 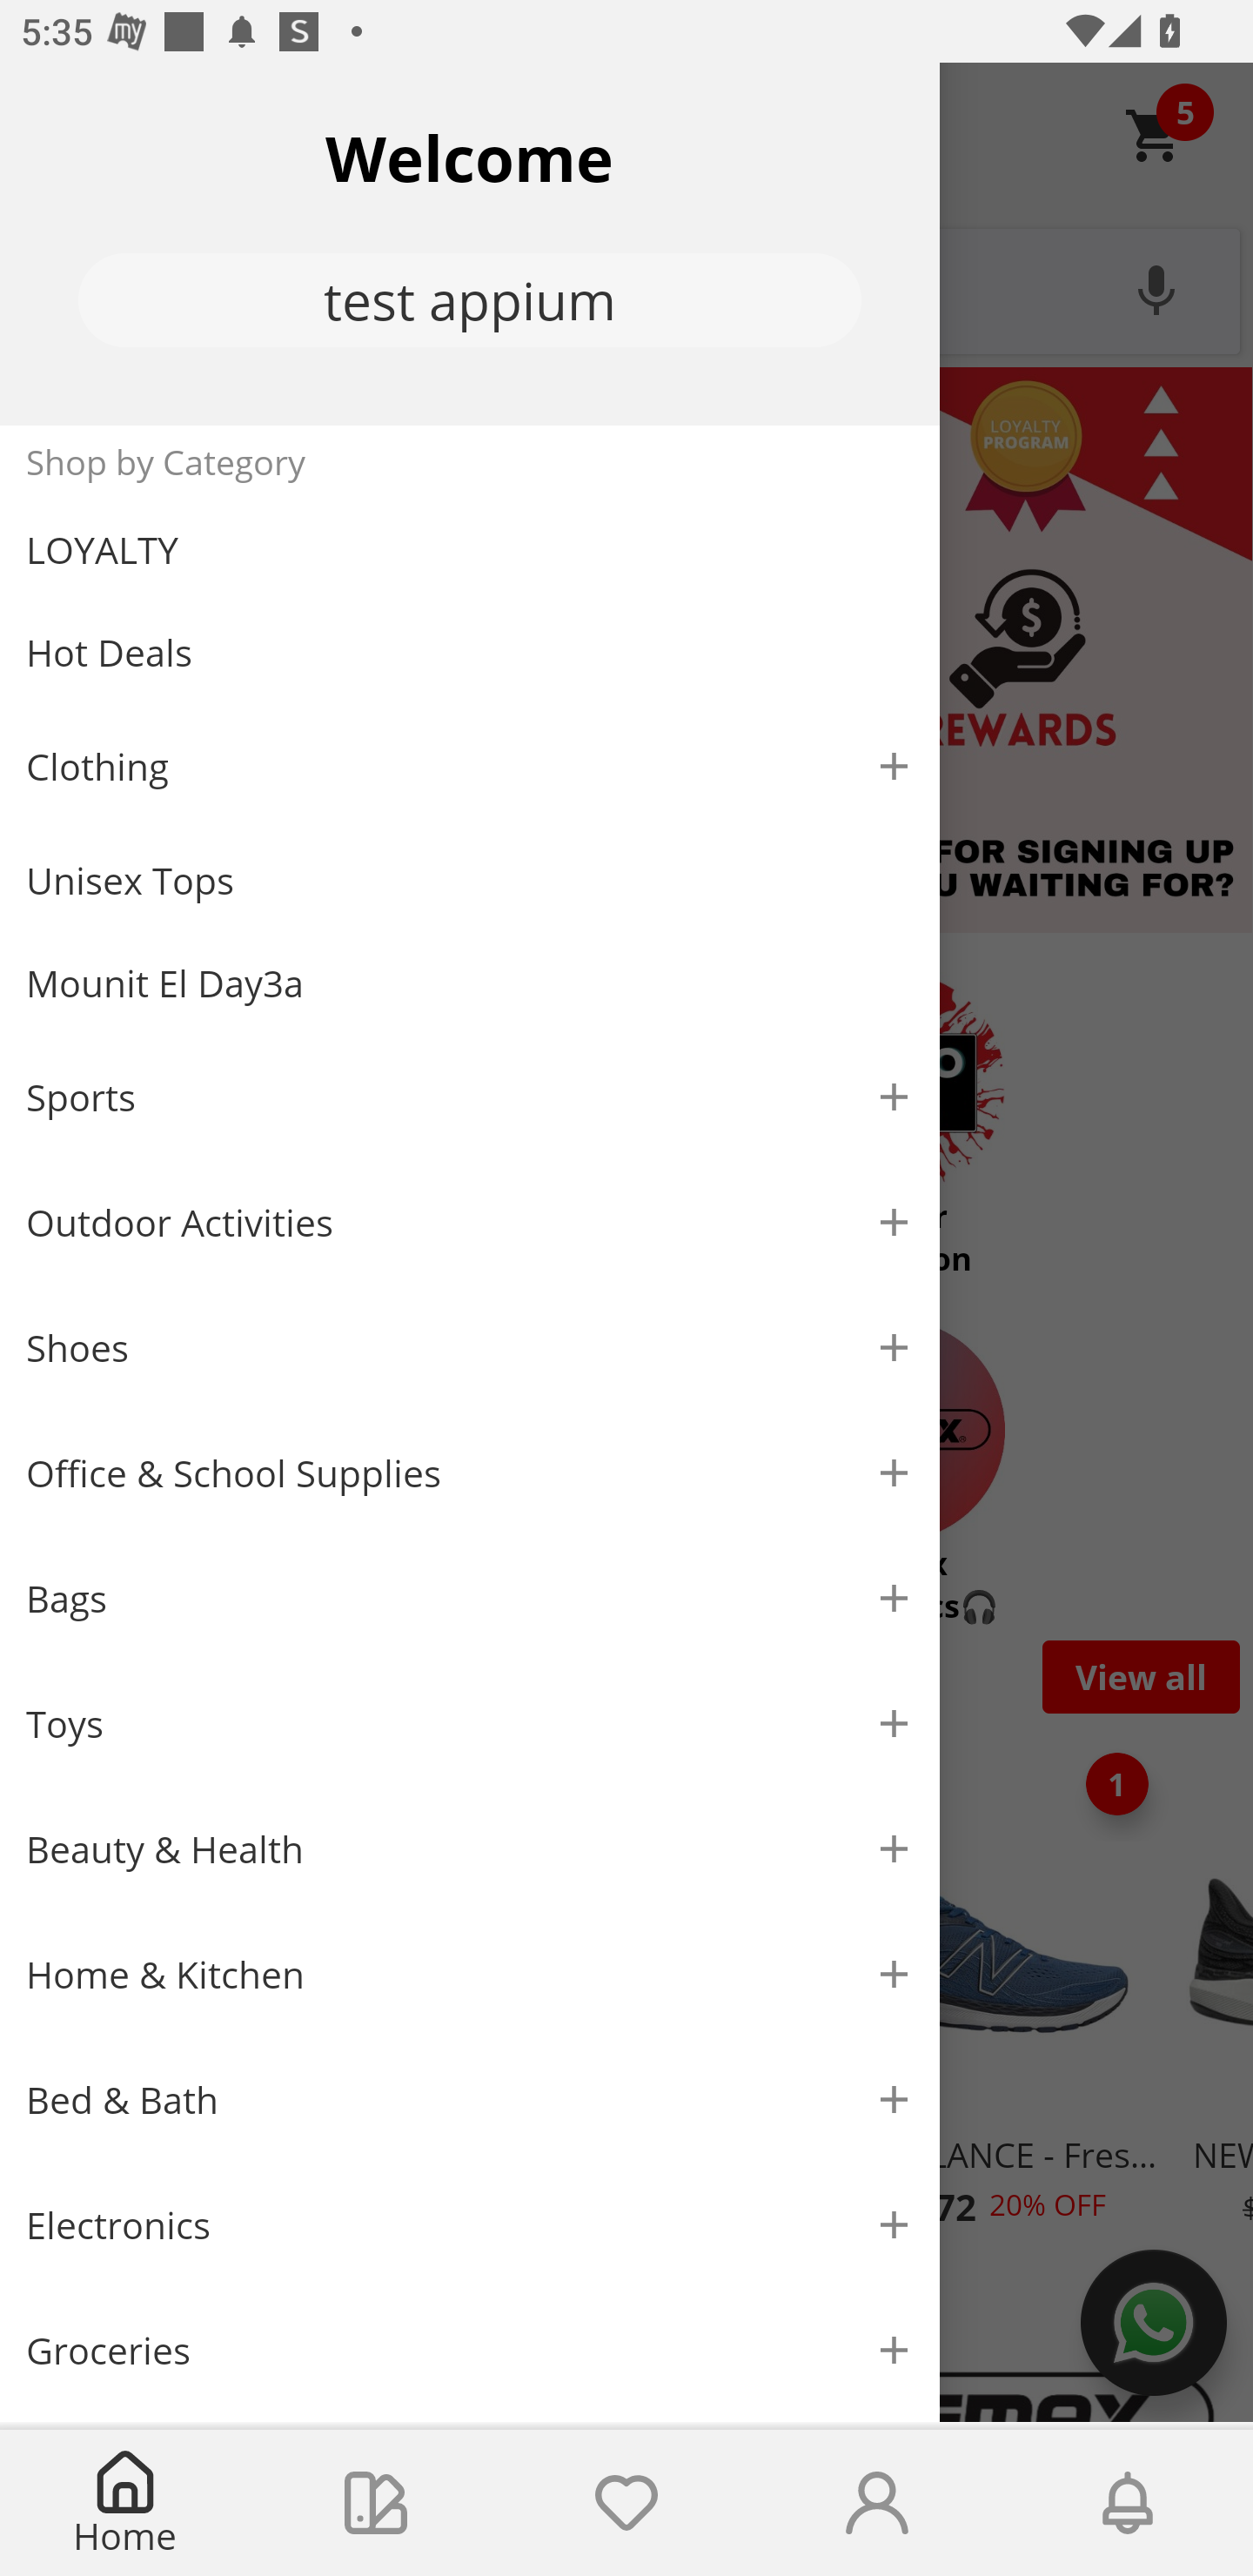 I want to click on Electronics, so click(x=470, y=2225).